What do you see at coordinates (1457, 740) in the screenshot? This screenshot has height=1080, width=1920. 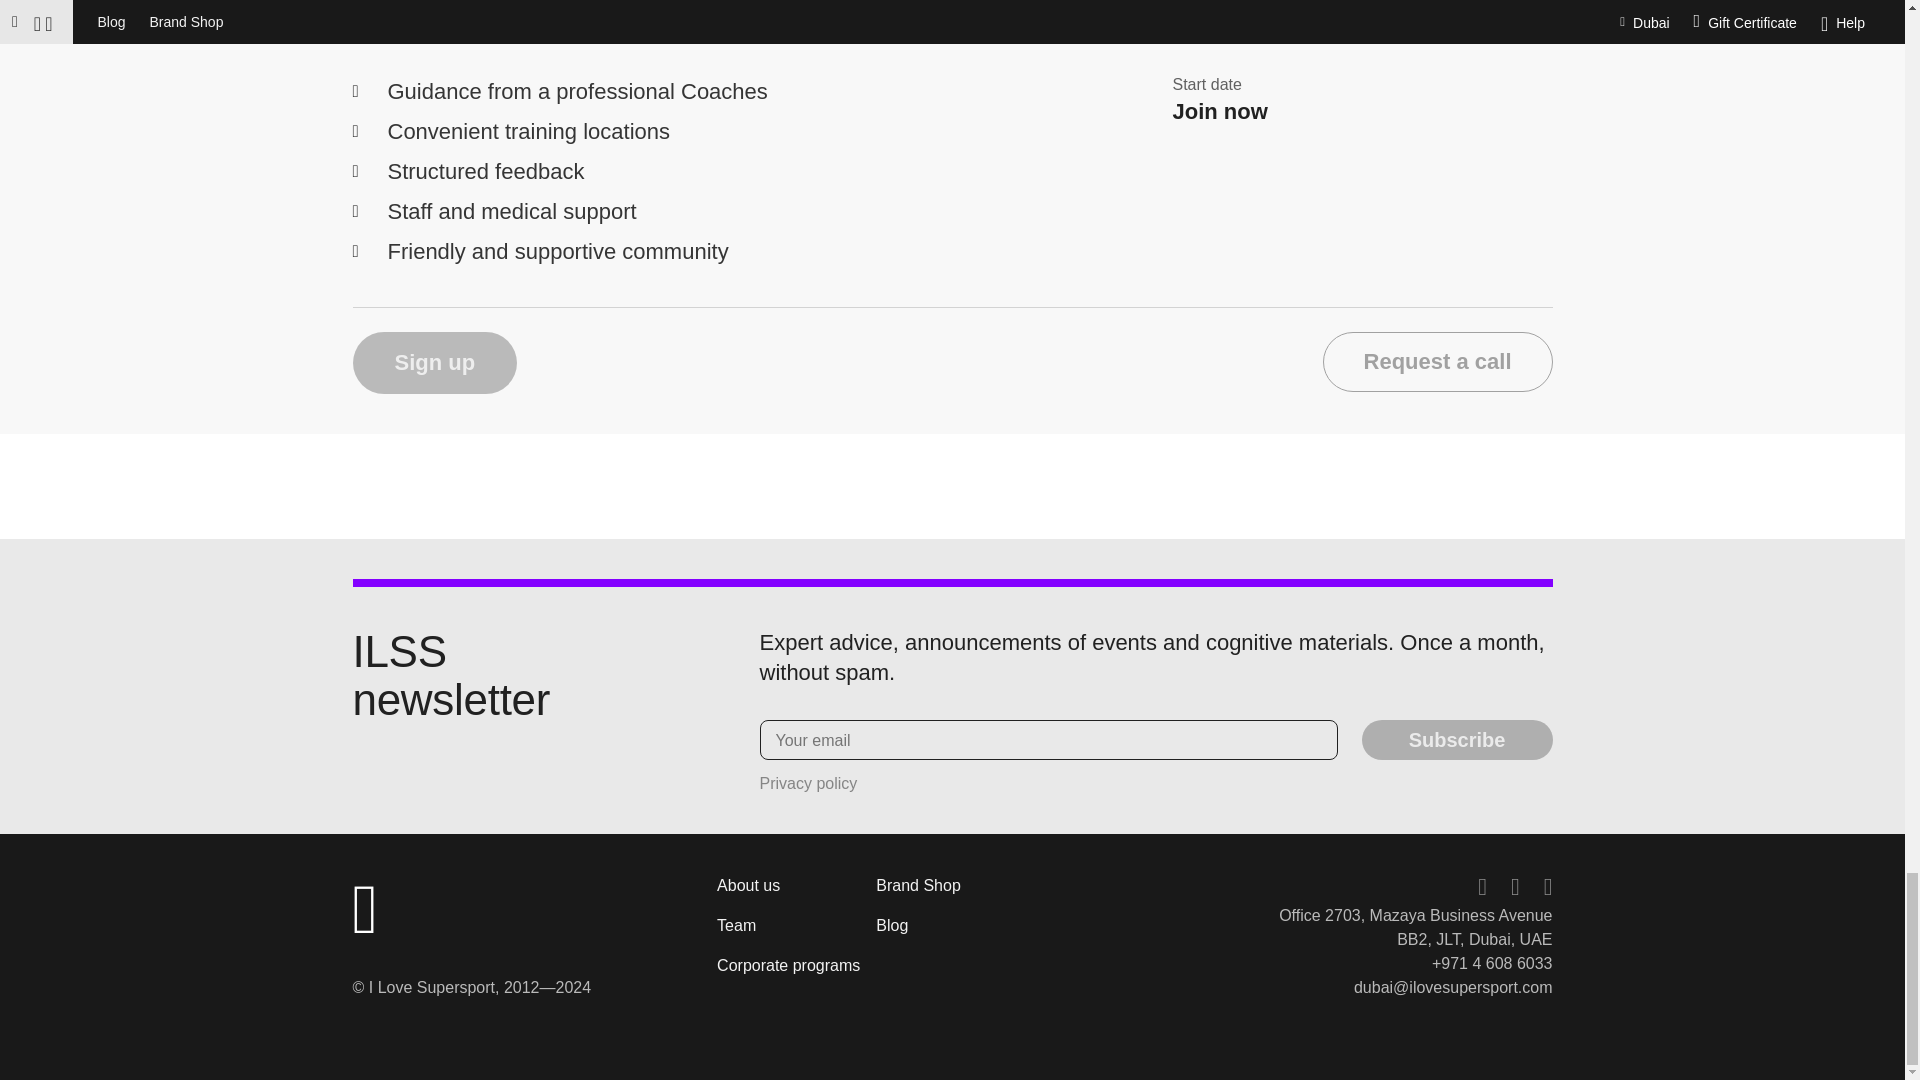 I see `Subscribe` at bounding box center [1457, 740].